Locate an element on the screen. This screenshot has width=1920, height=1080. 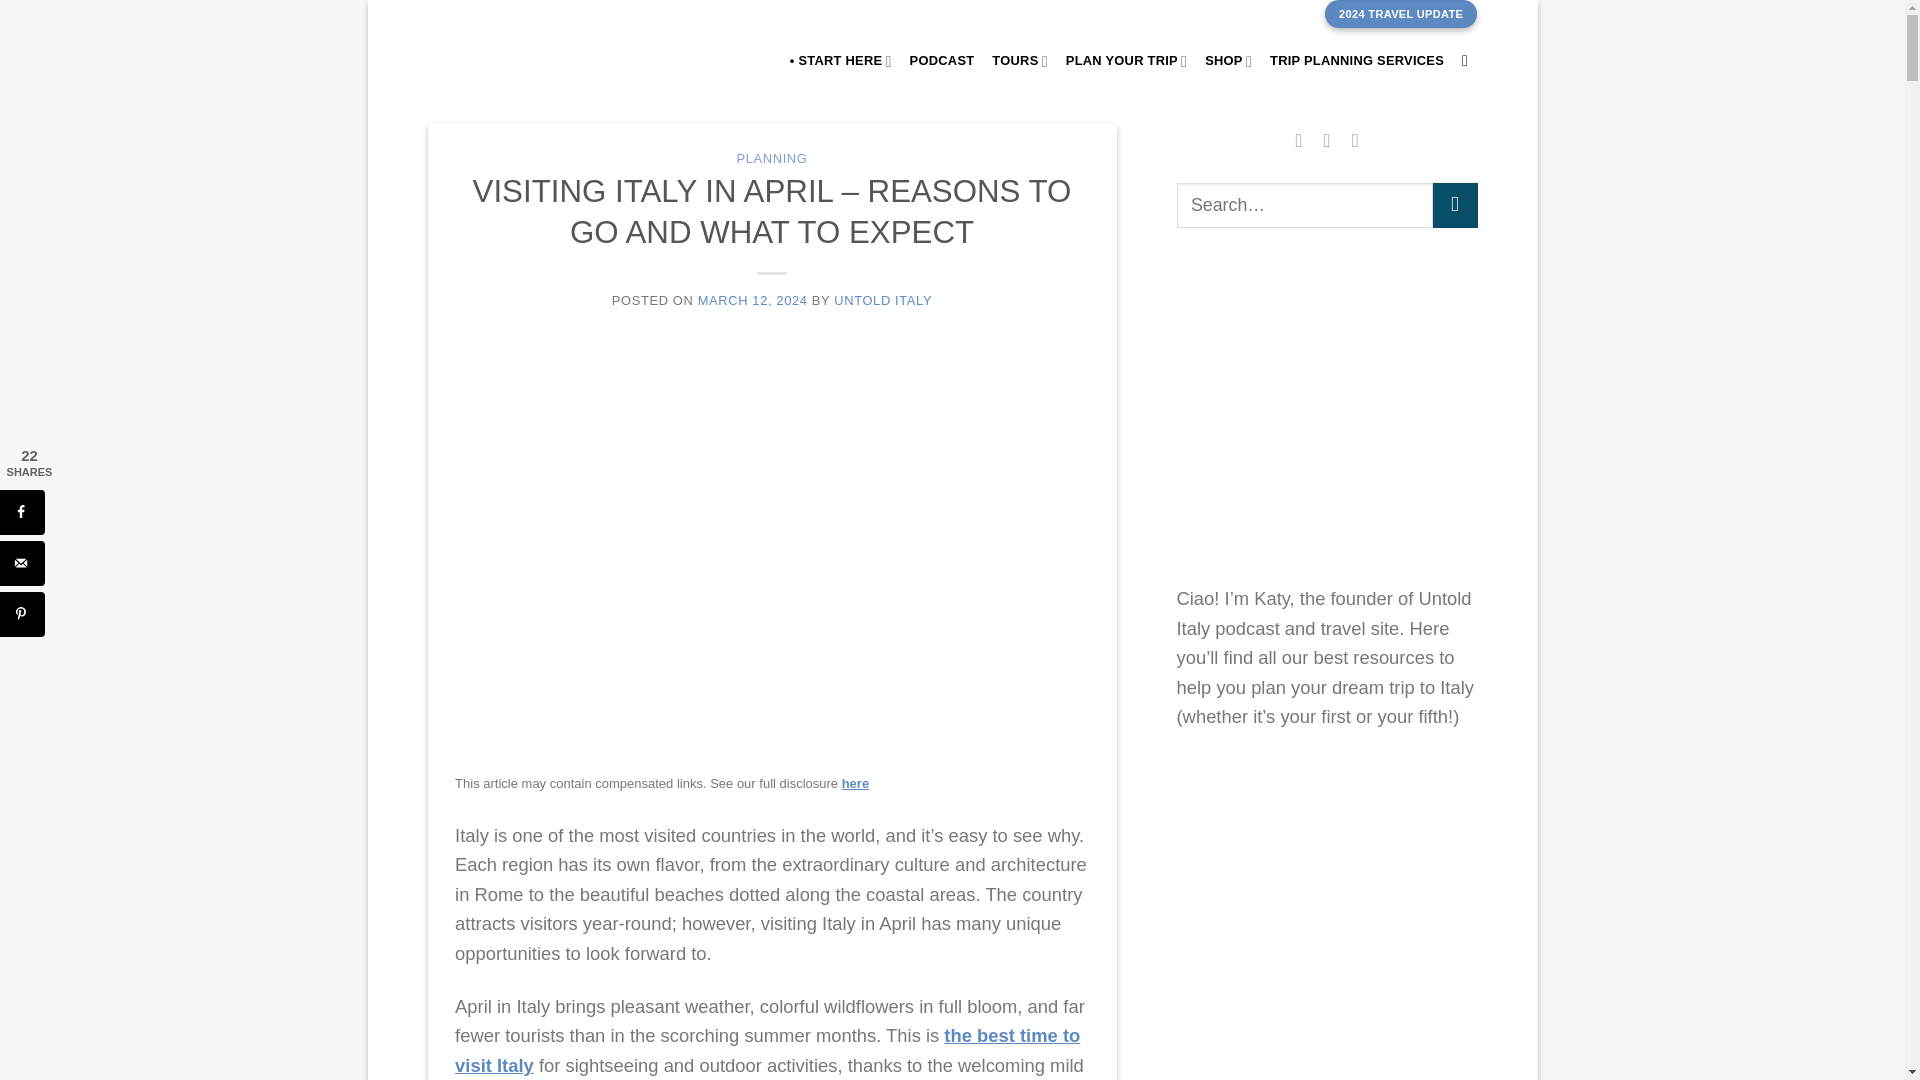
Untold Italy - Plan your dream trip to Italy is located at coordinates (516, 60).